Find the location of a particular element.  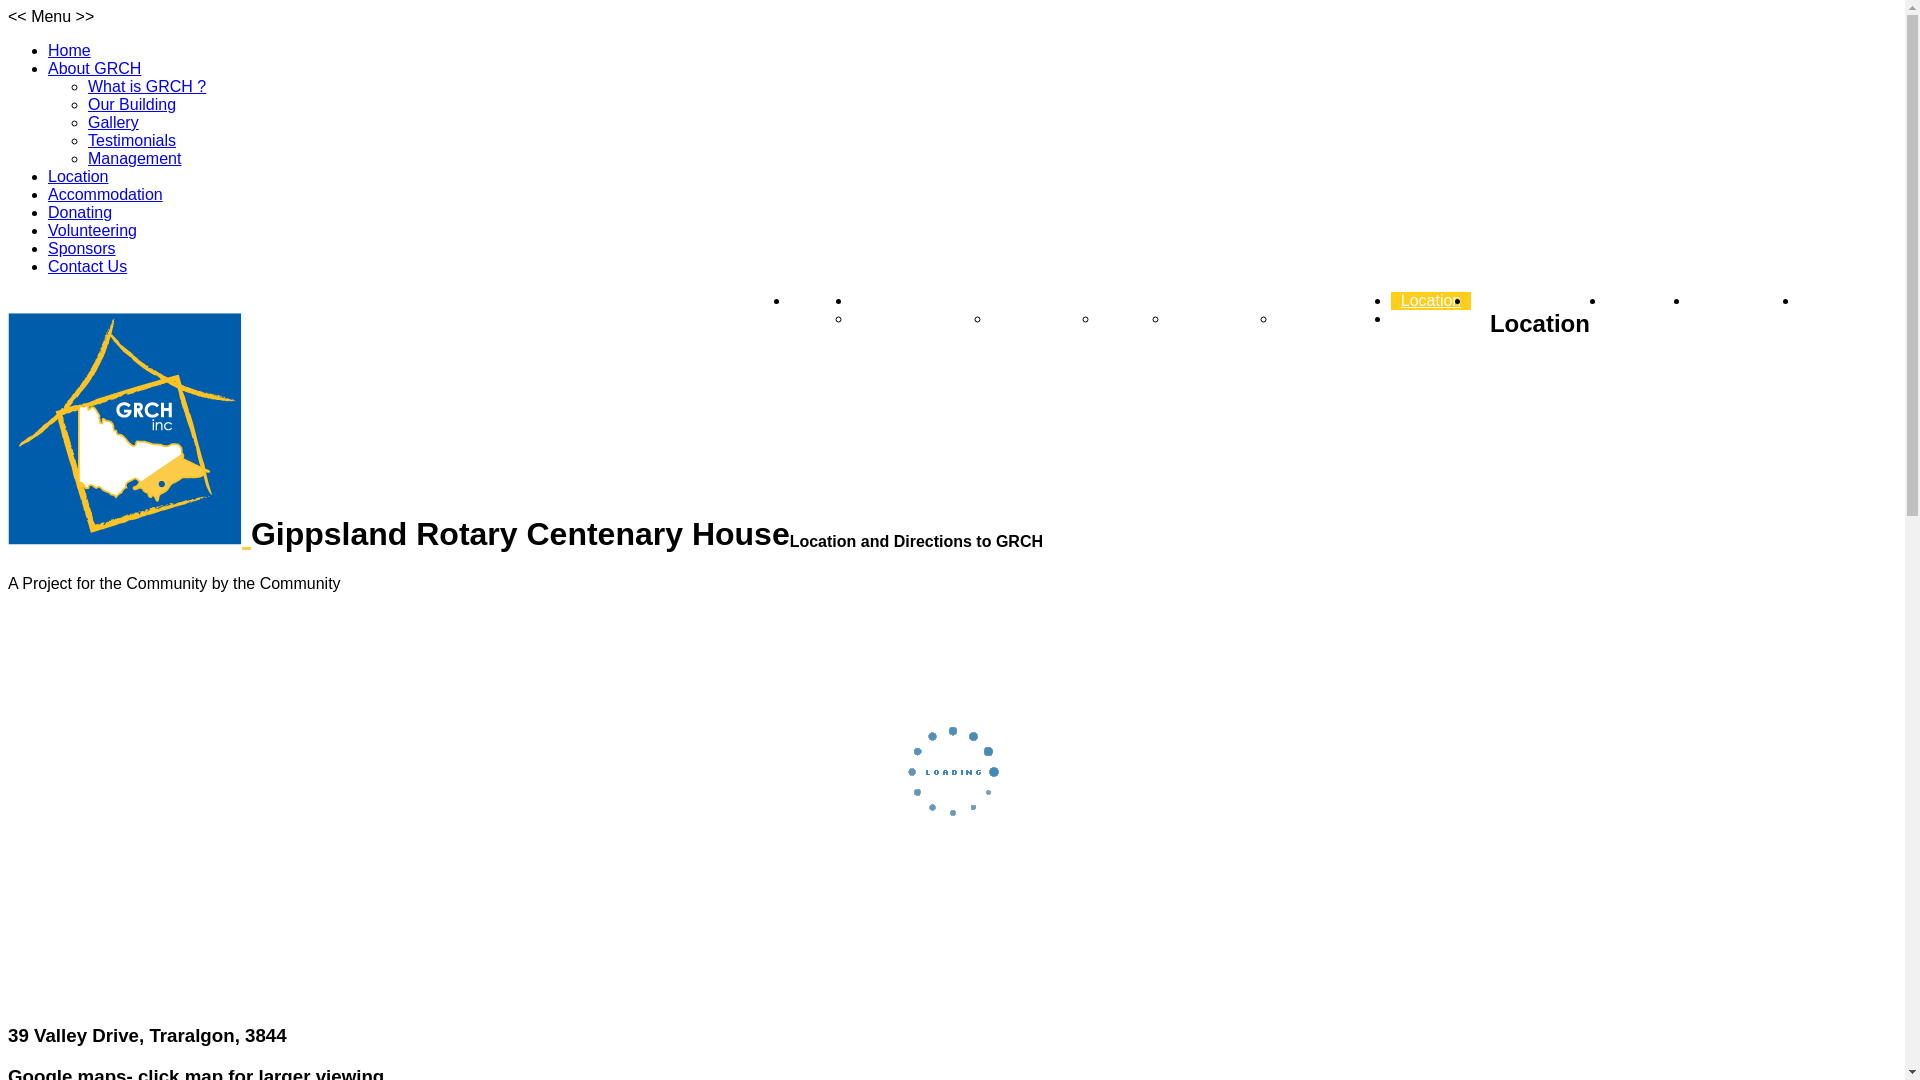

Accommodation is located at coordinates (106, 194).